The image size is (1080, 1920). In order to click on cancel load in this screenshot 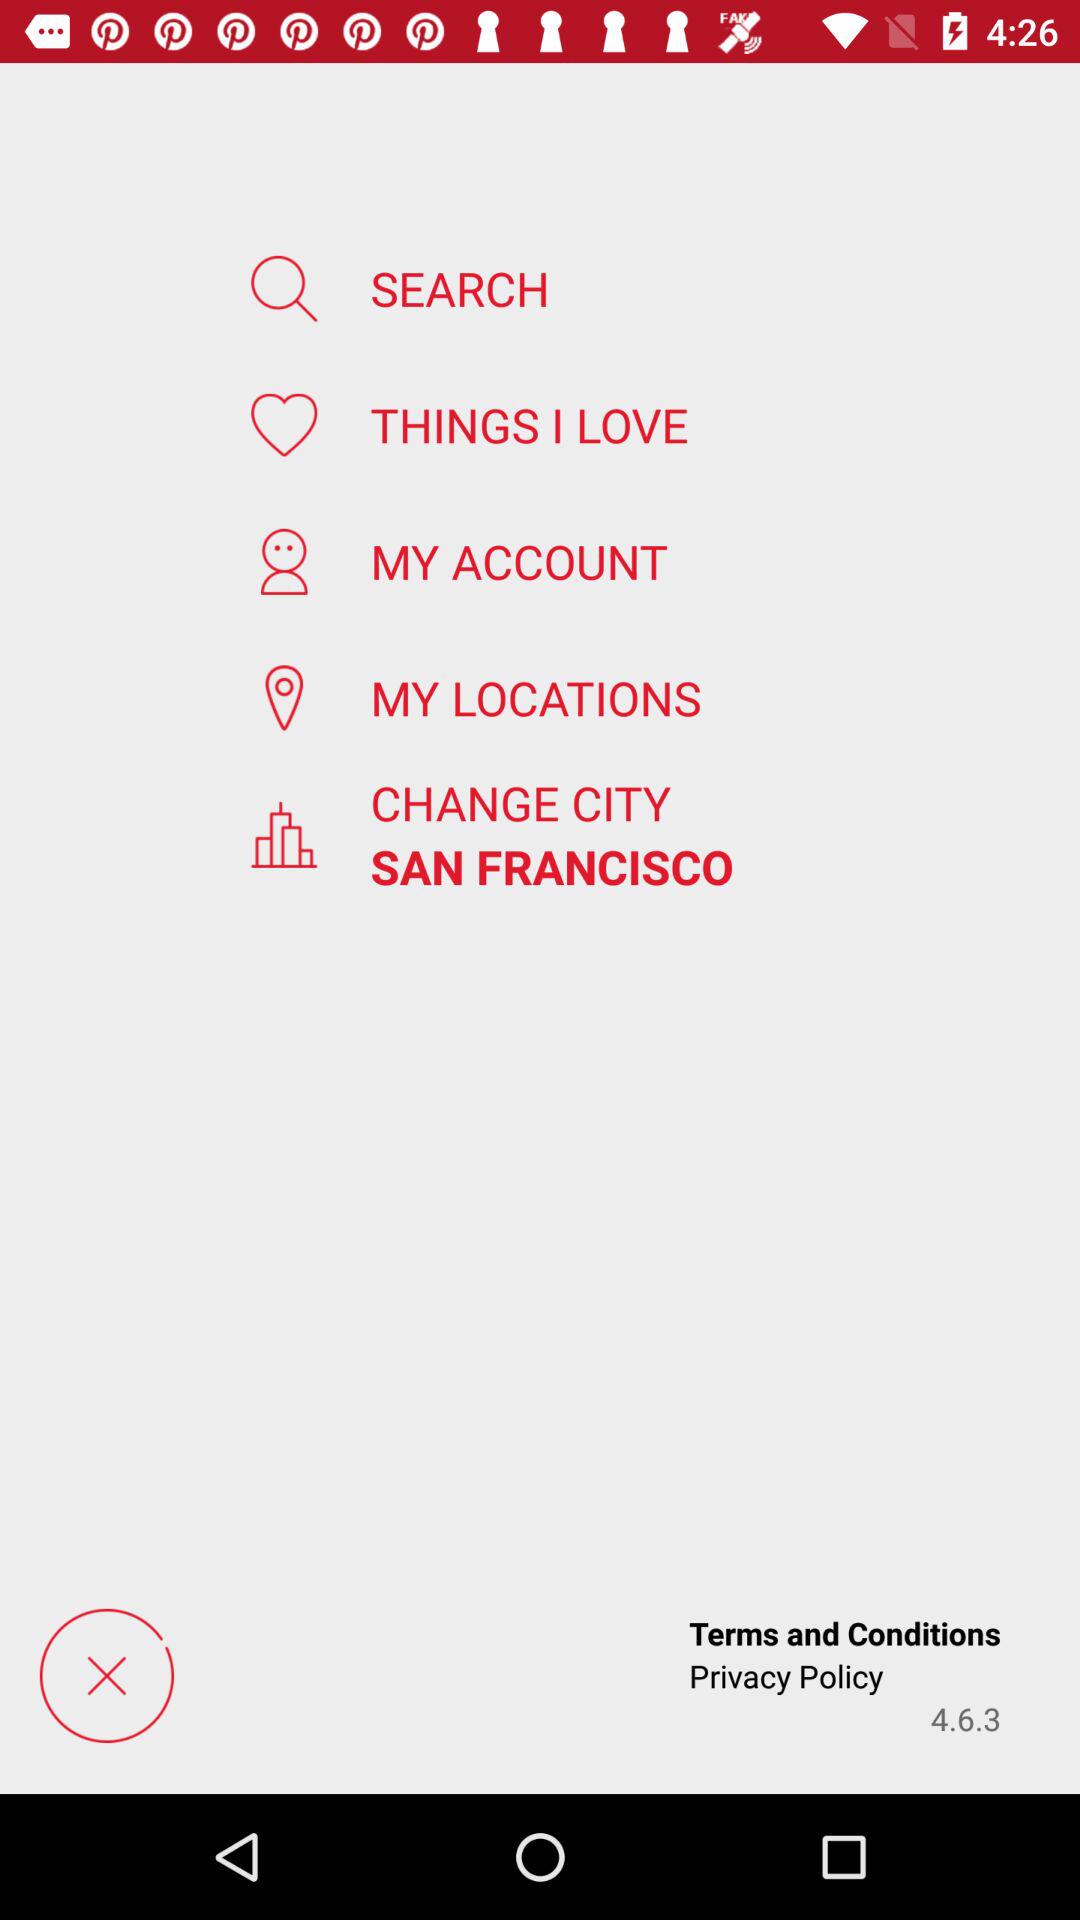, I will do `click(106, 1676)`.